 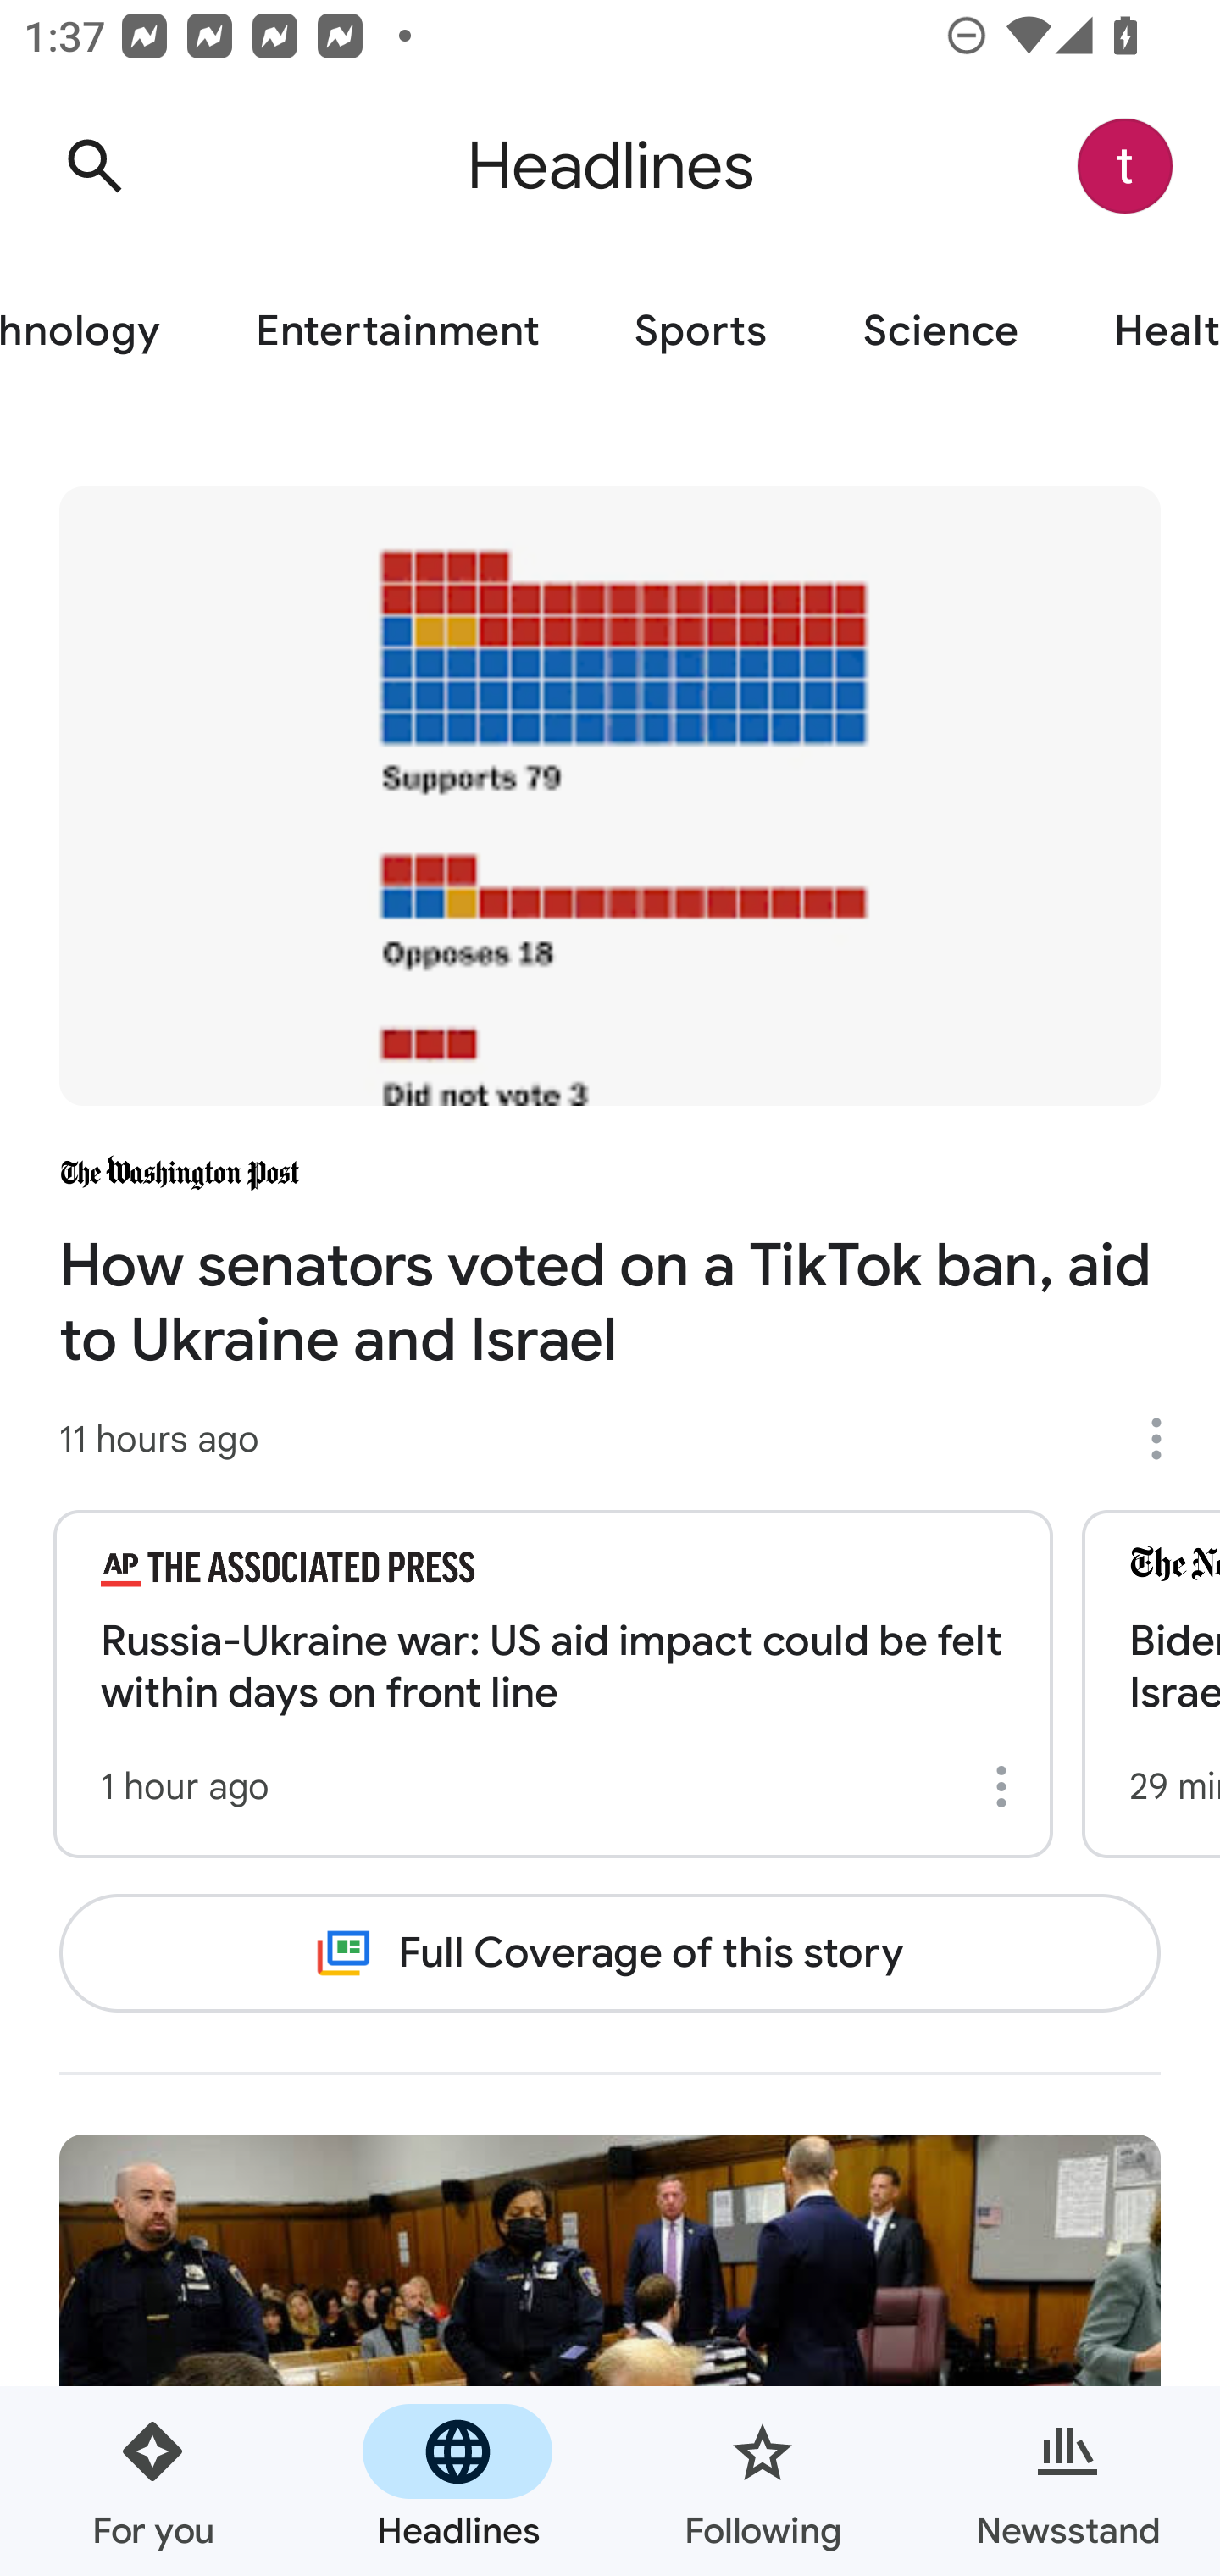 I want to click on Technology, so click(x=103, y=332).